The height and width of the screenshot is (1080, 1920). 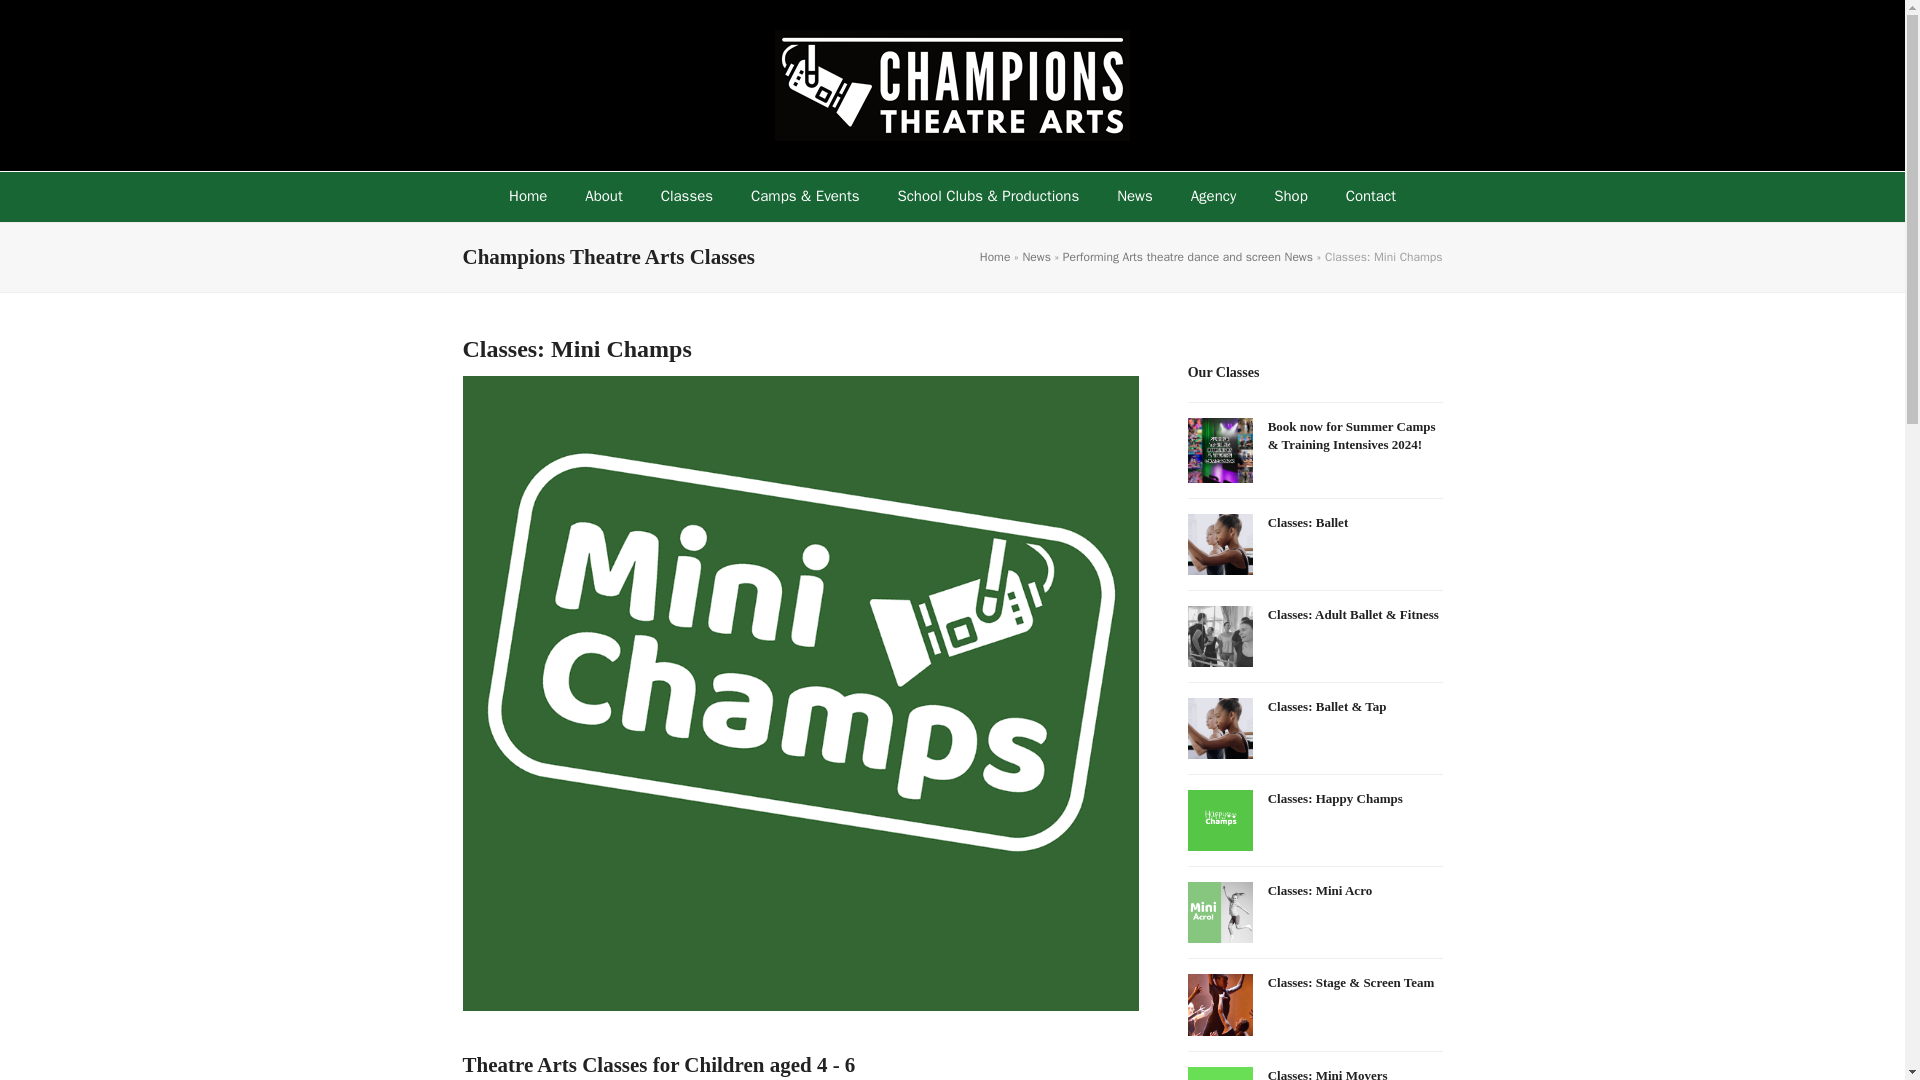 What do you see at coordinates (1036, 256) in the screenshot?
I see `News` at bounding box center [1036, 256].